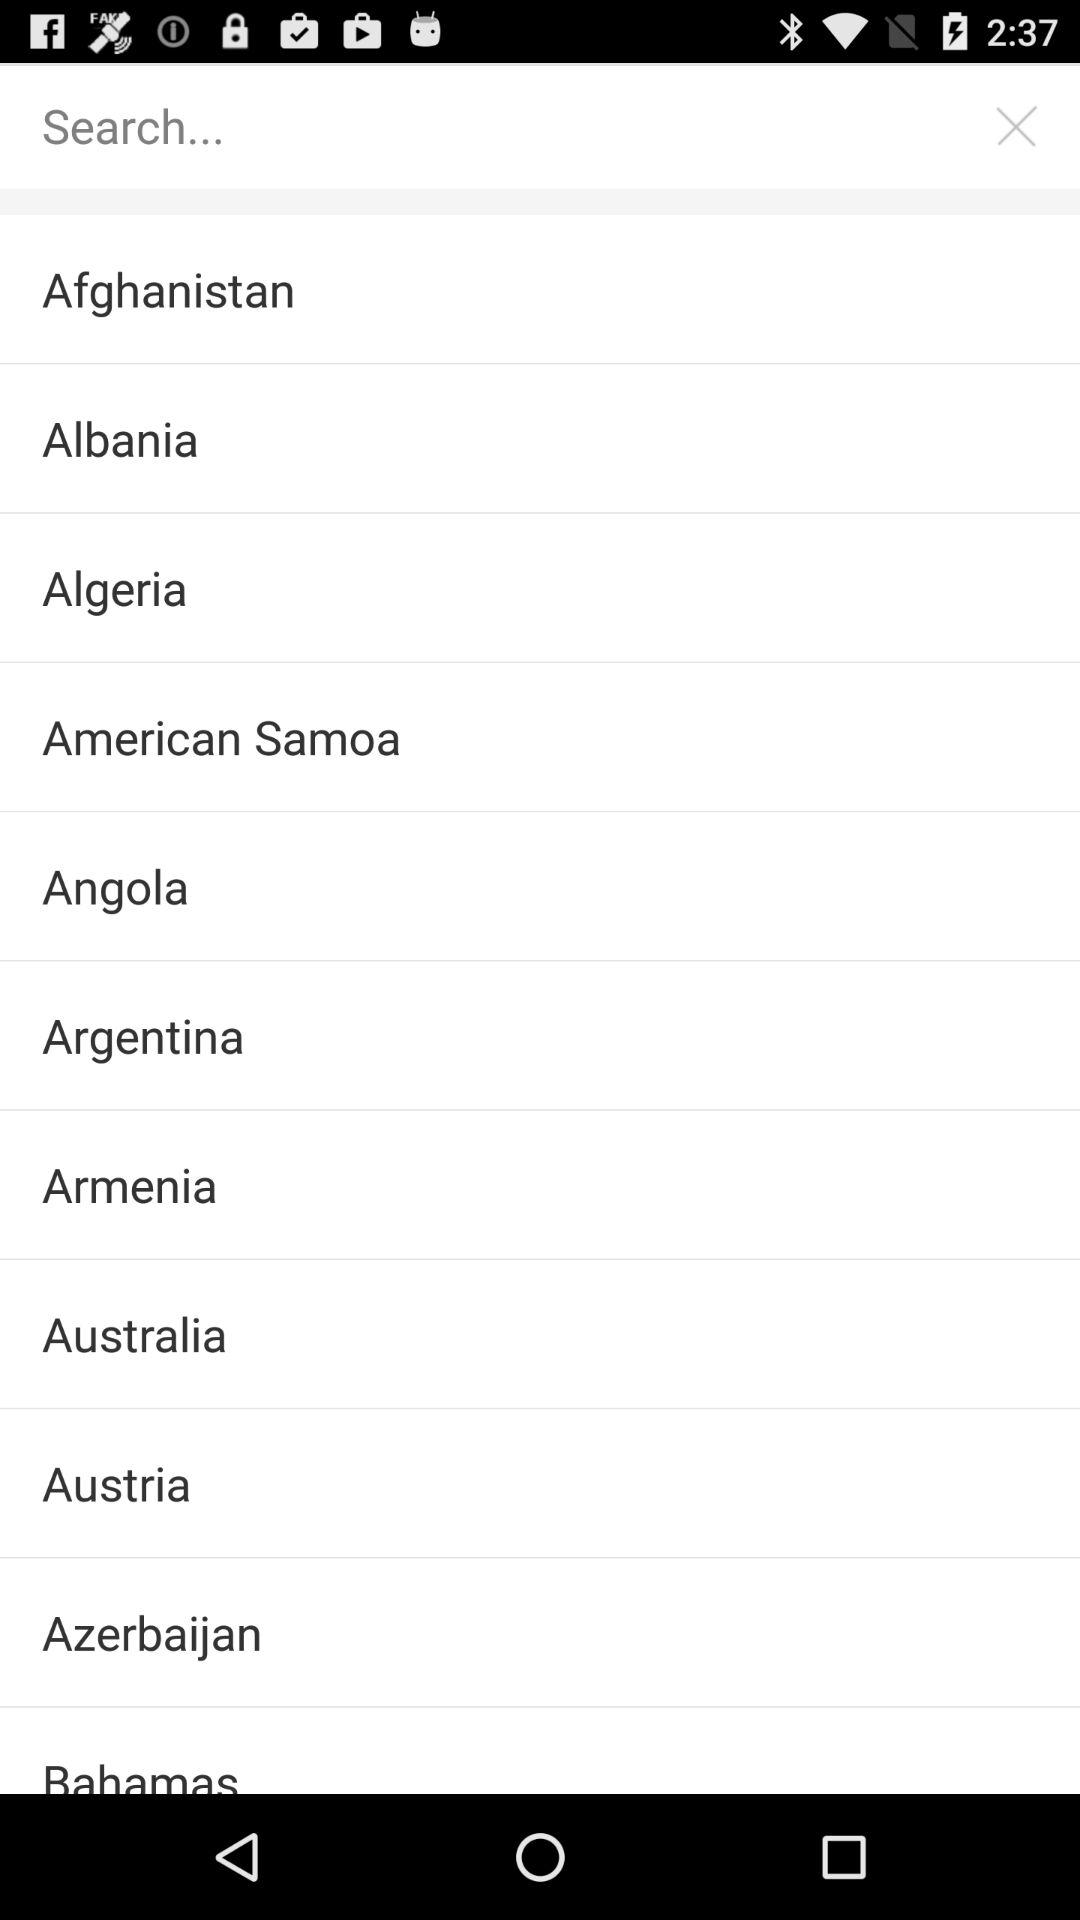 This screenshot has width=1080, height=1920. Describe the element at coordinates (540, 1632) in the screenshot. I see `swipe until the azerbaijan` at that location.